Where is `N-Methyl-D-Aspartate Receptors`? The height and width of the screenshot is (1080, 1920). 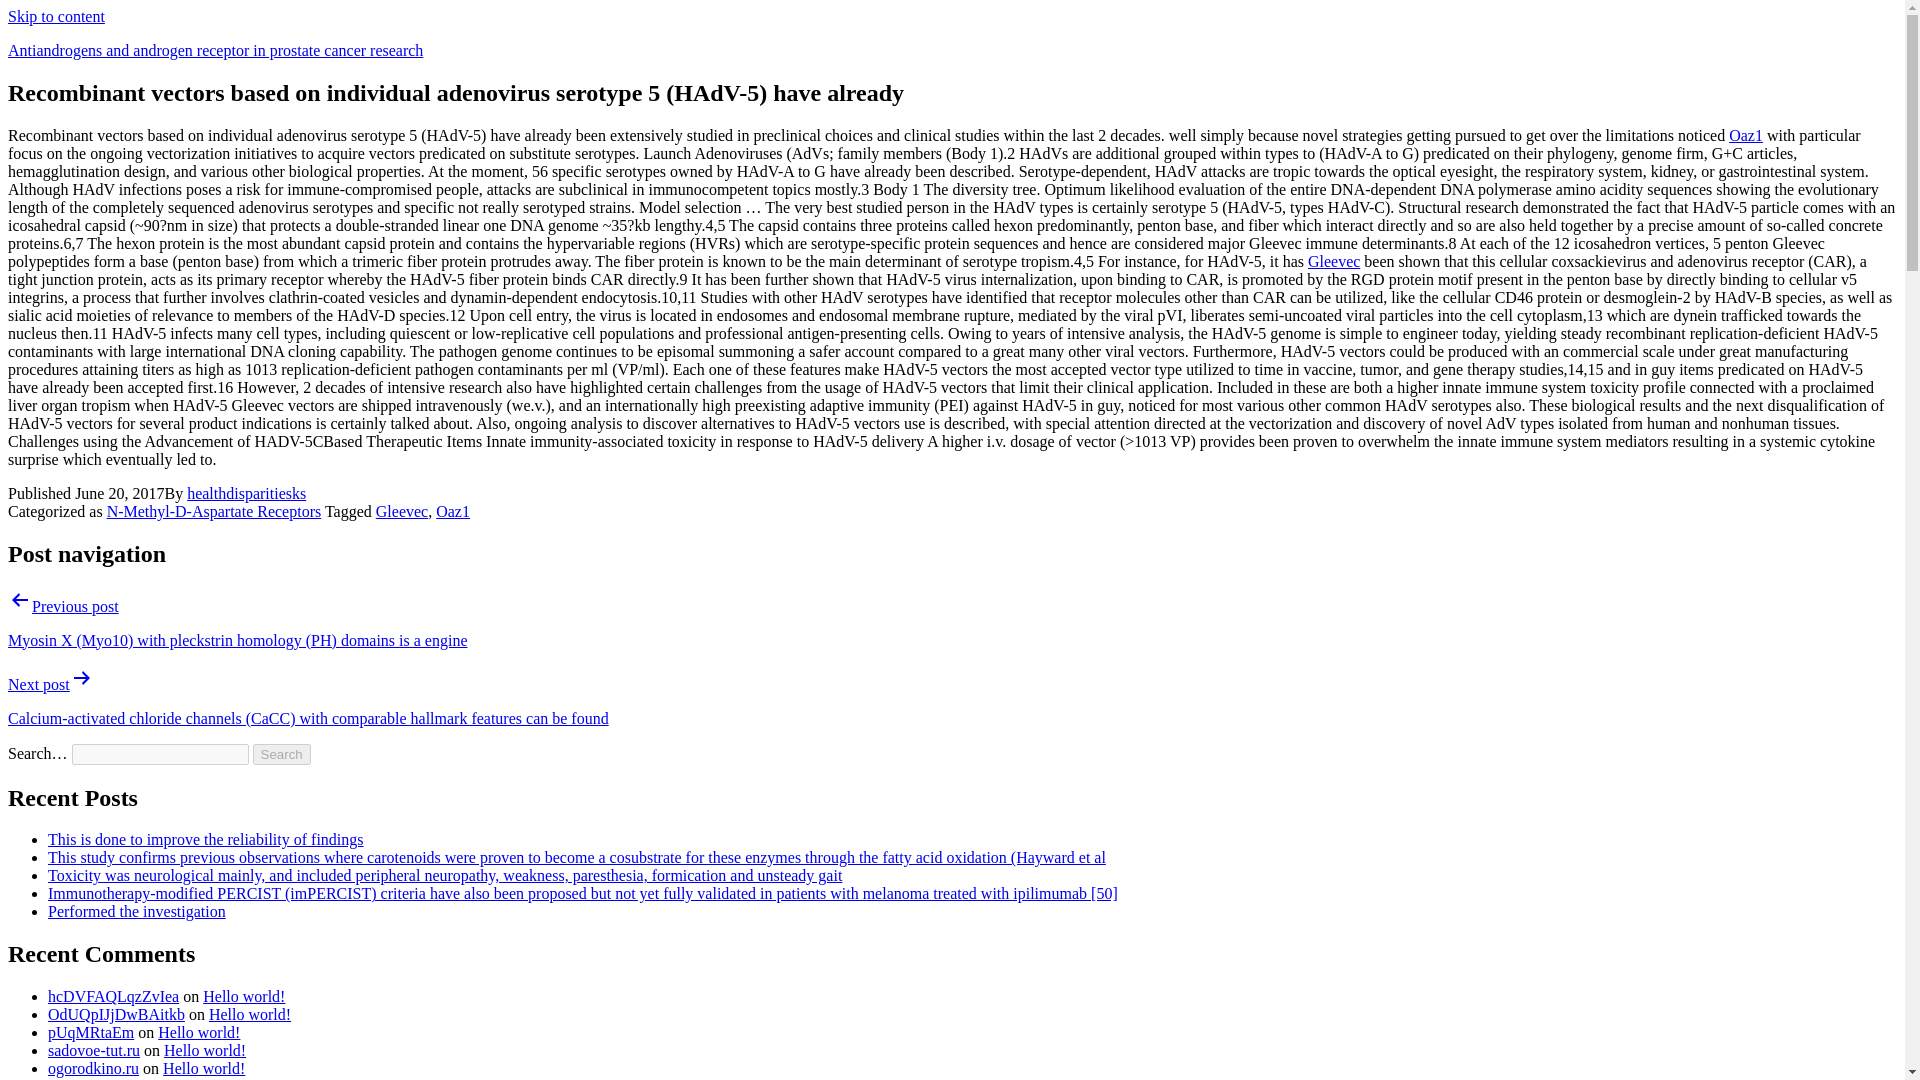 N-Methyl-D-Aspartate Receptors is located at coordinates (214, 511).